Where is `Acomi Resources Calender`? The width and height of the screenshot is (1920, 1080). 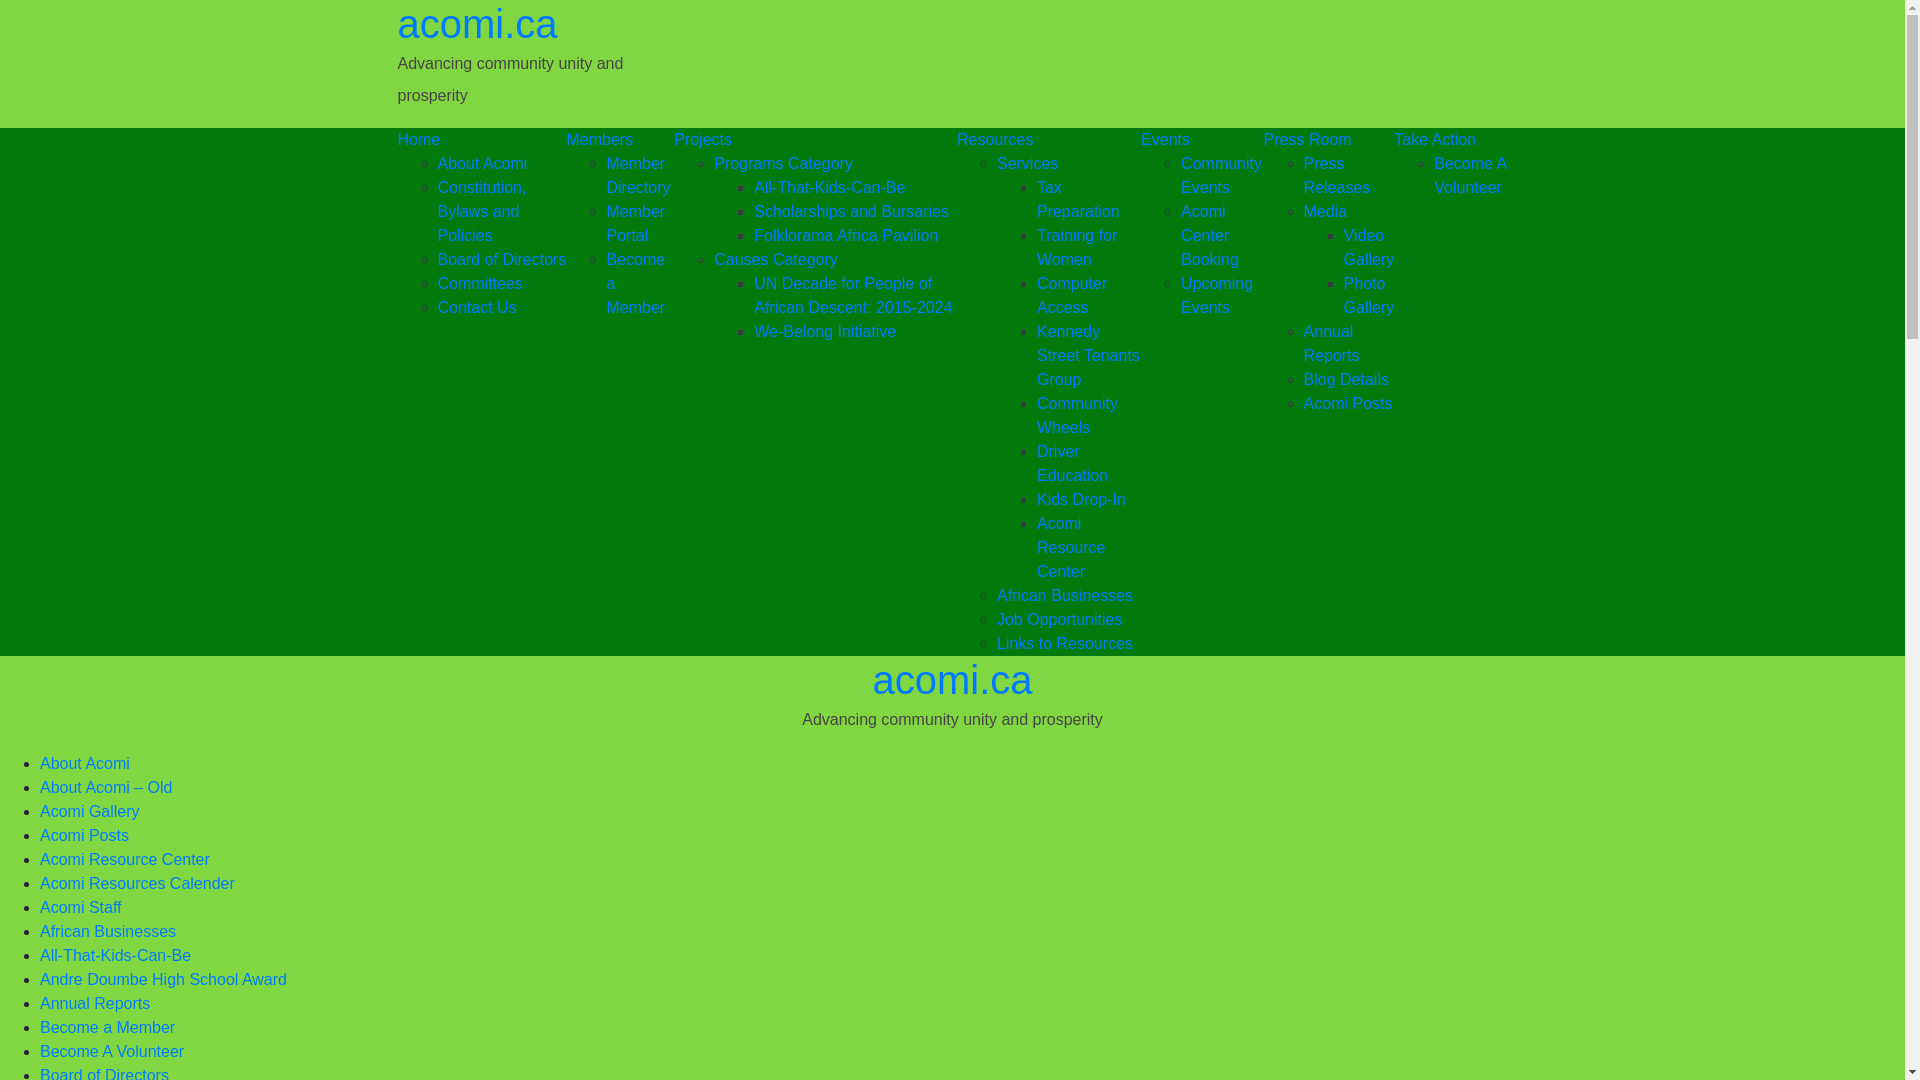 Acomi Resources Calender is located at coordinates (138, 884).